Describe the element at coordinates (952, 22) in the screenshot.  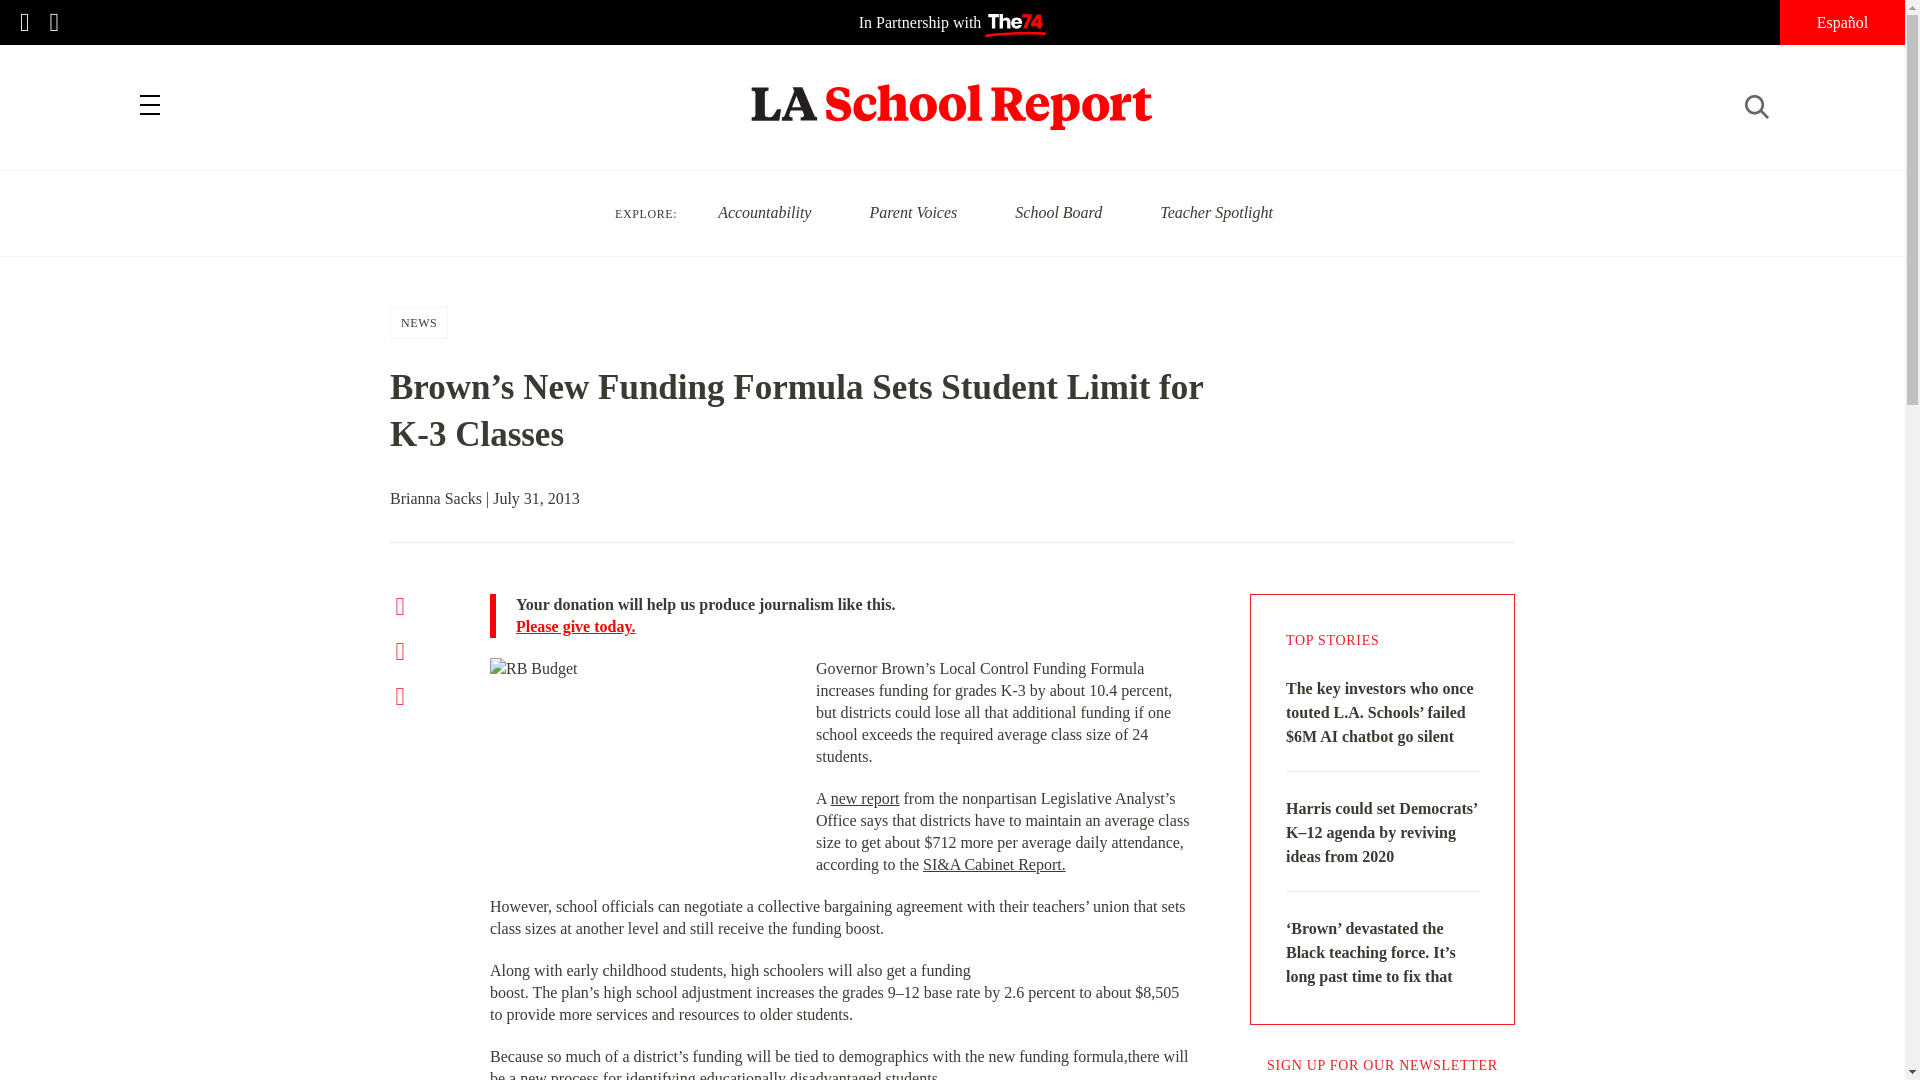
I see `In Partnership with 74` at that location.